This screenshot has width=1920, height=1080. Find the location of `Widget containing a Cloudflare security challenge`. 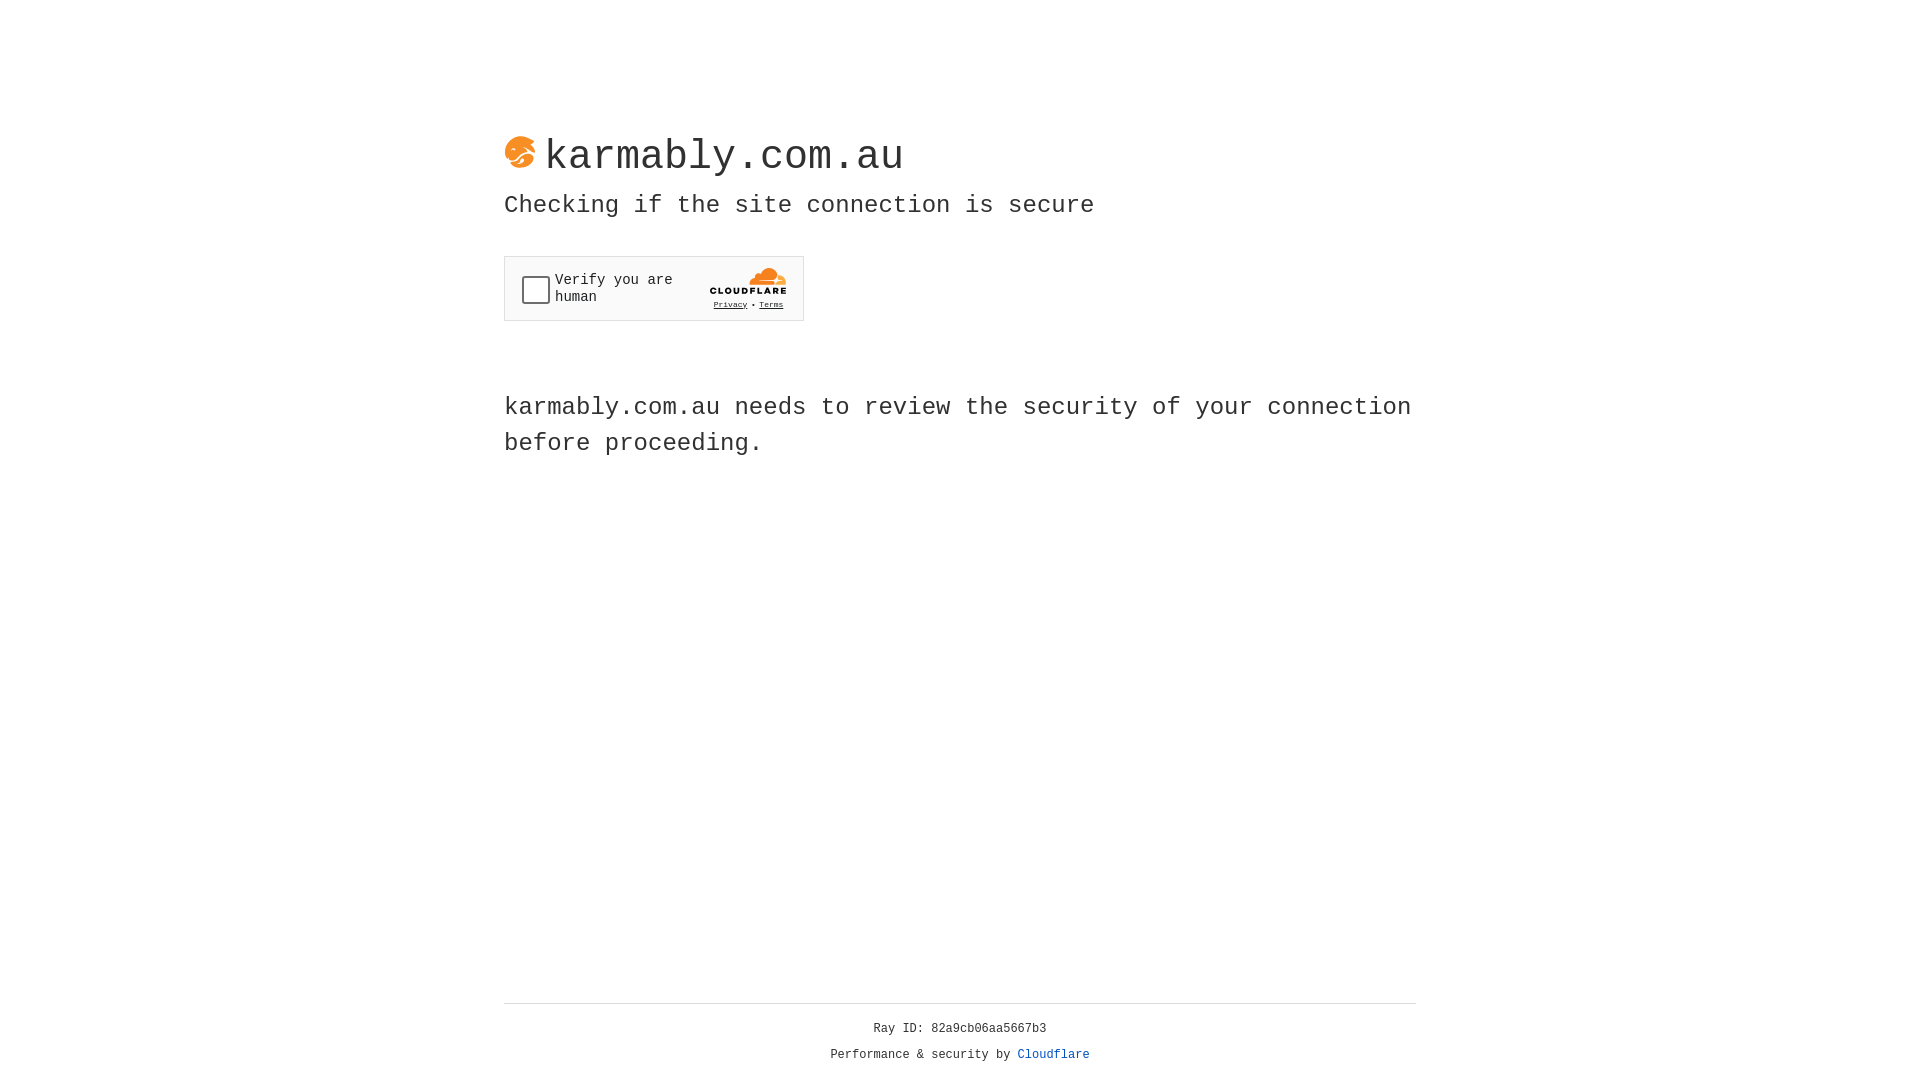

Widget containing a Cloudflare security challenge is located at coordinates (654, 288).